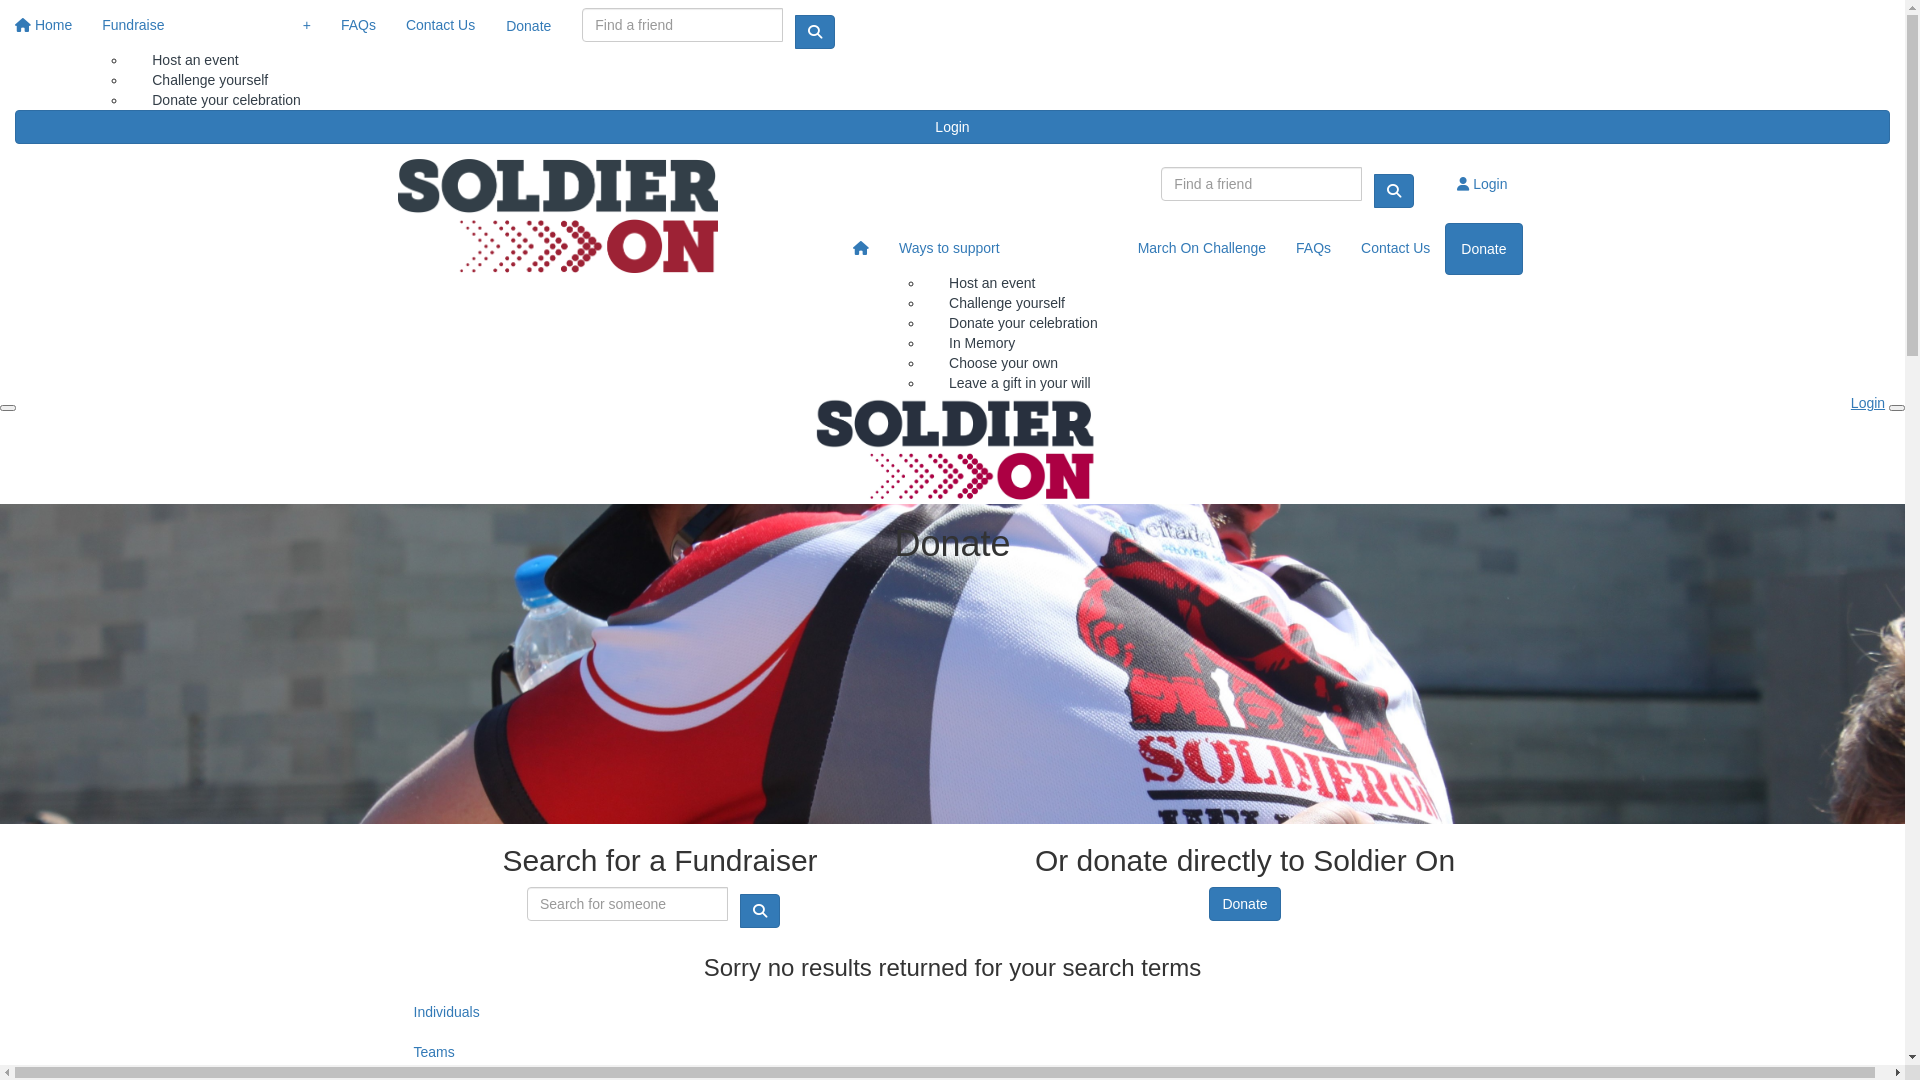  Describe the element at coordinates (206, 25) in the screenshot. I see `Fundraise
+` at that location.